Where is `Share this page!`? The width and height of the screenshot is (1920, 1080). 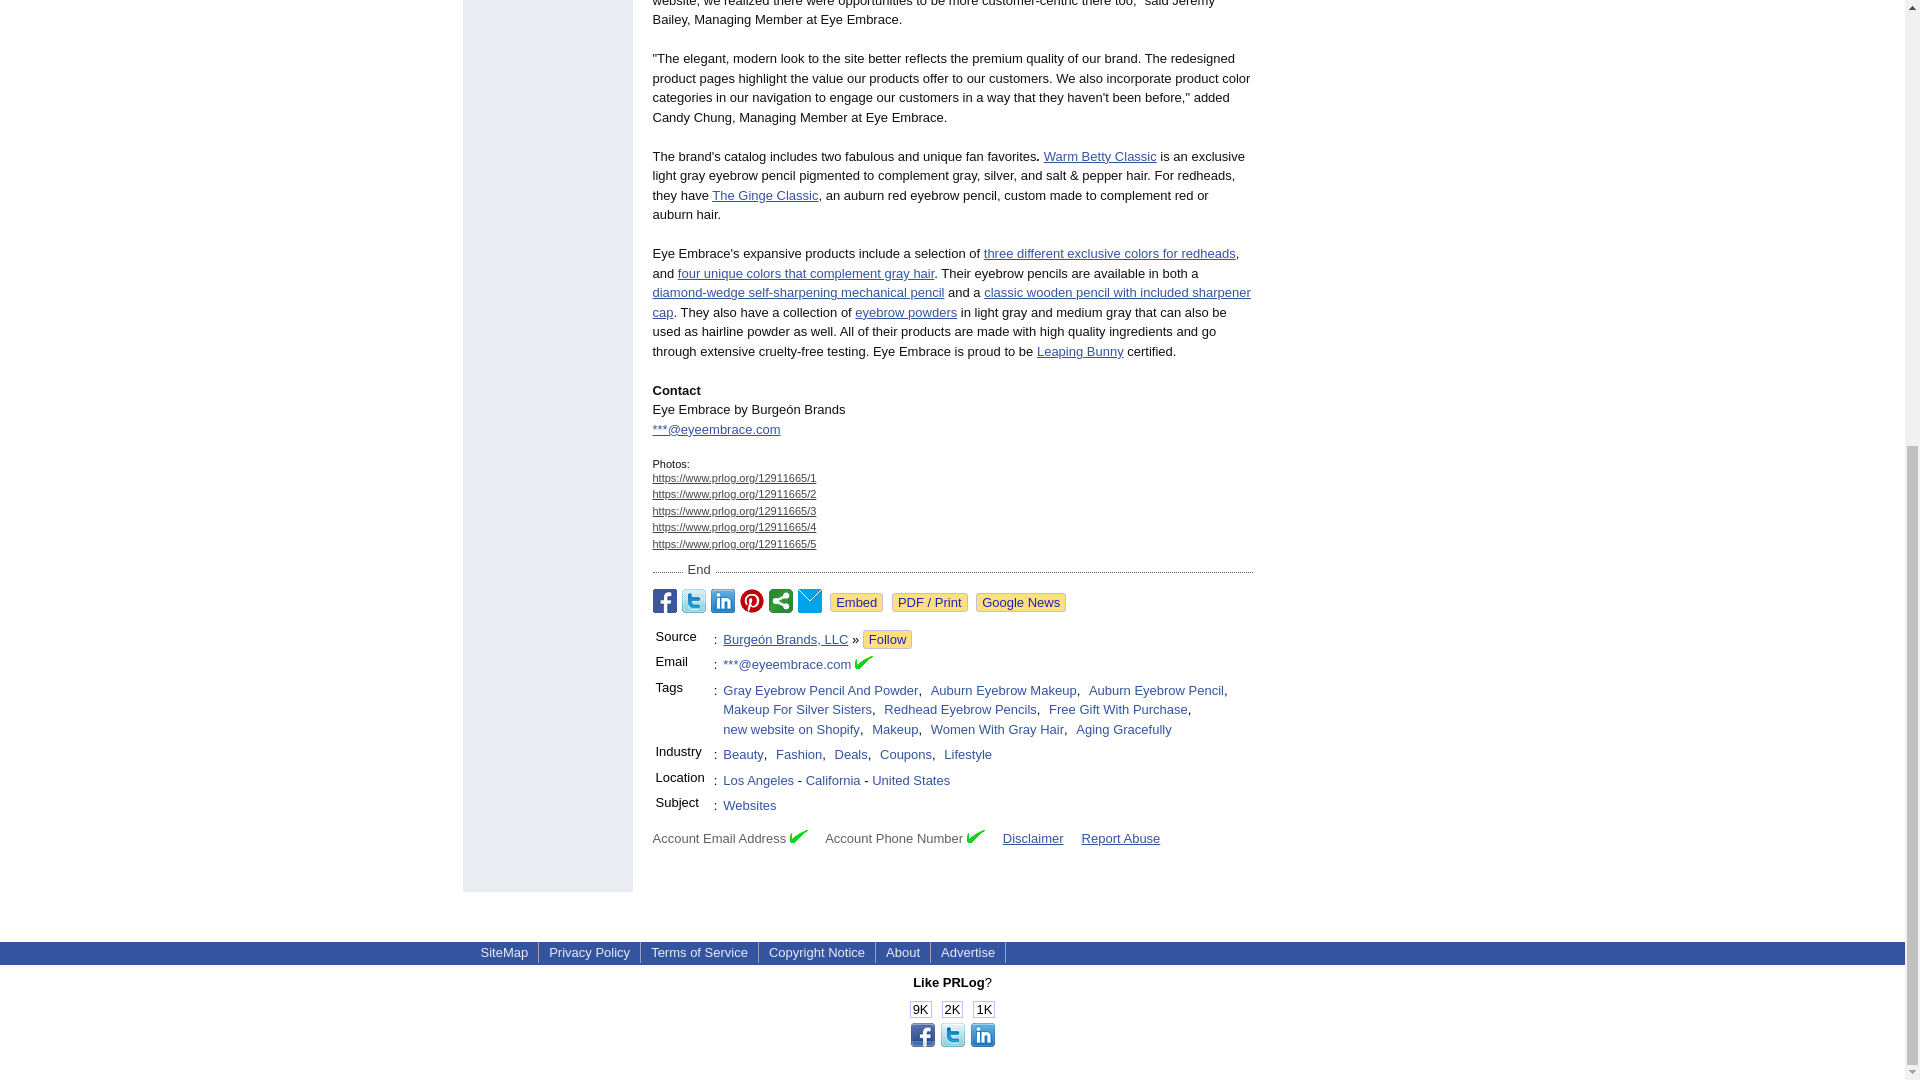 Share this page! is located at coordinates (952, 1042).